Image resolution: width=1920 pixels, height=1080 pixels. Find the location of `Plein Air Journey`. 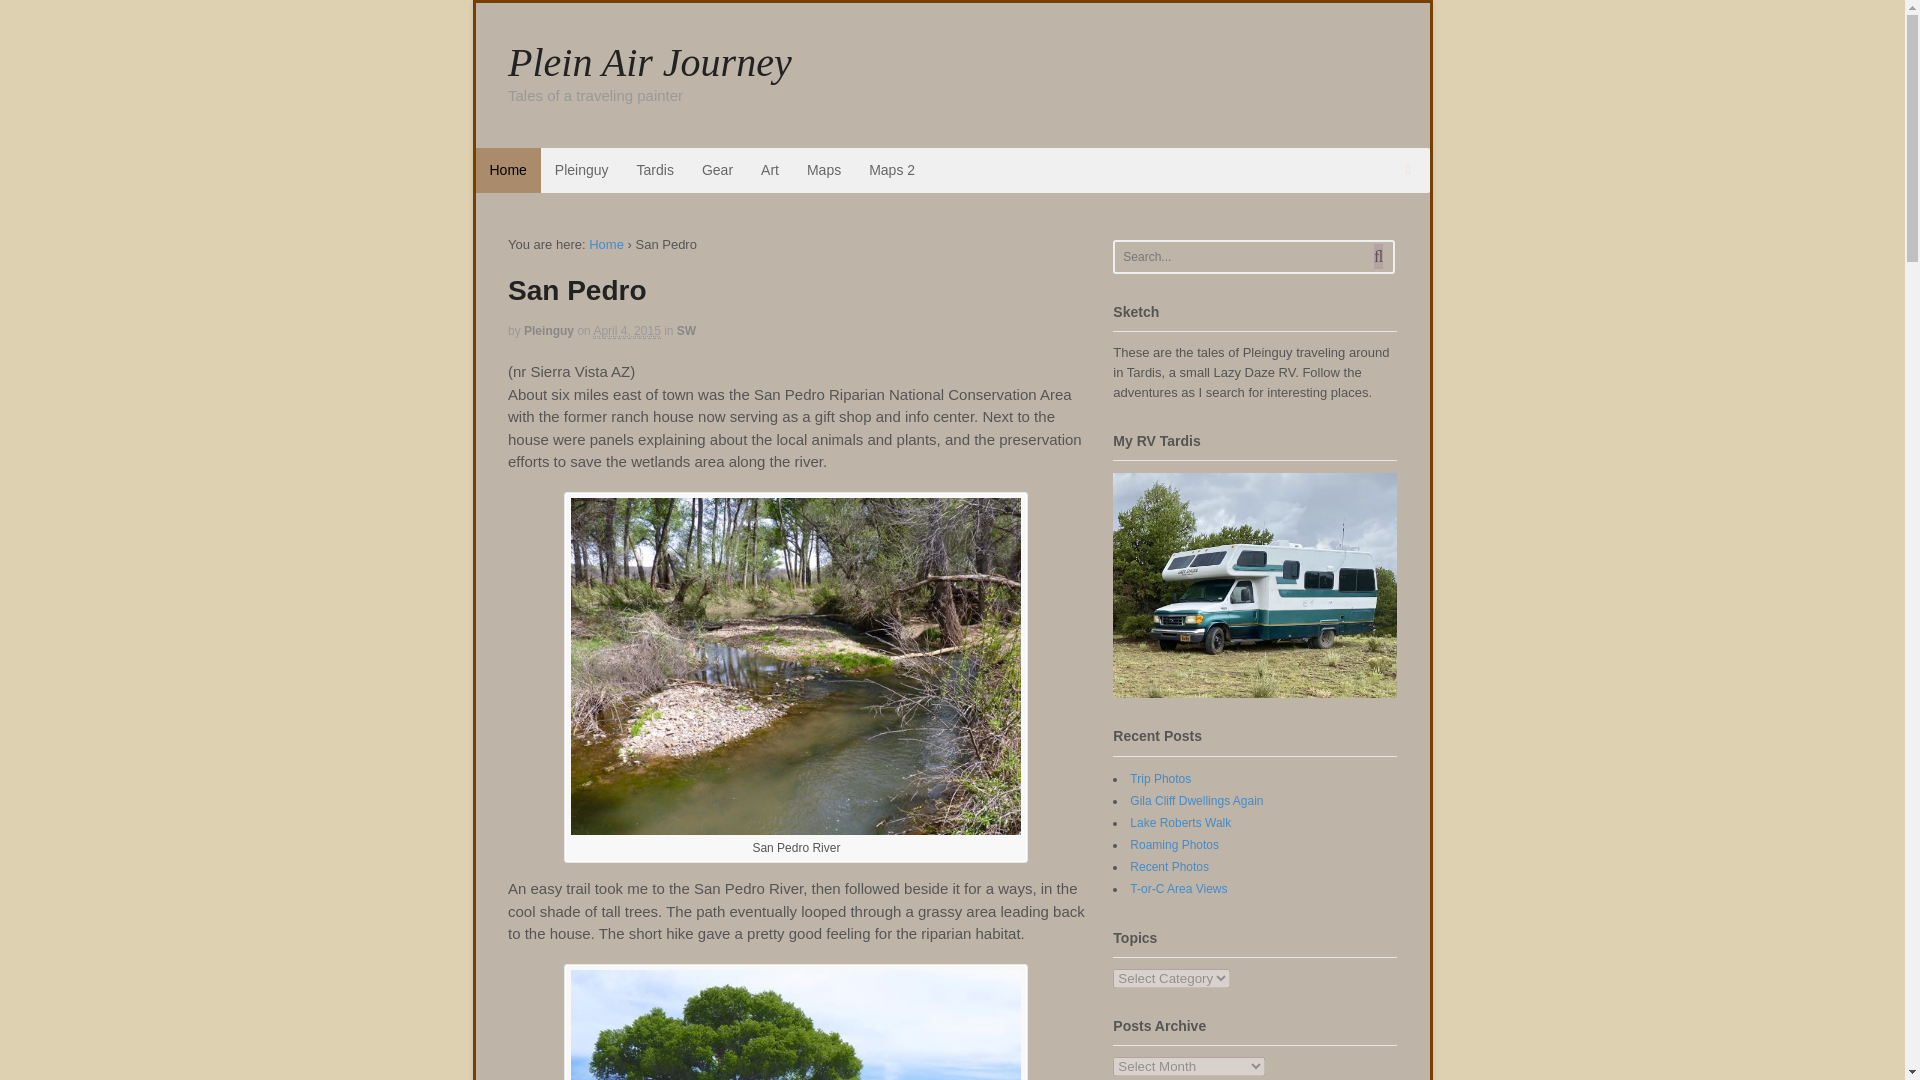

Plein Air Journey is located at coordinates (606, 244).